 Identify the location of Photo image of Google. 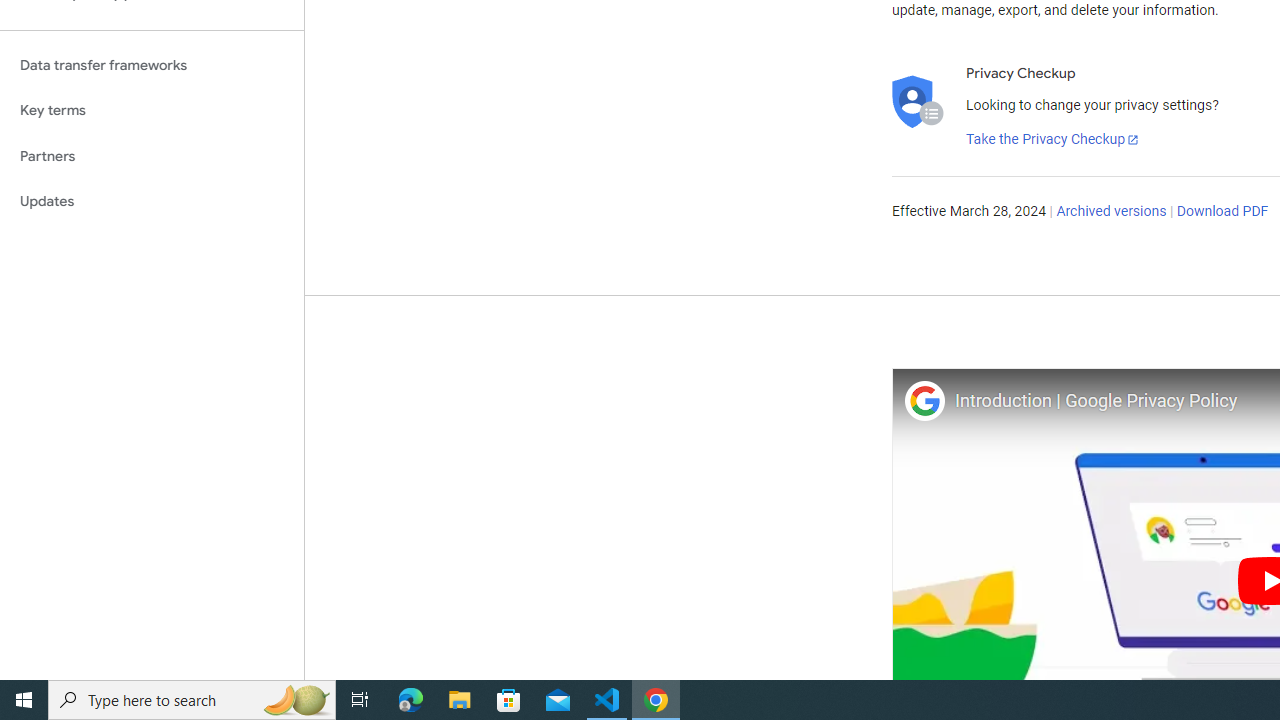
(924, 400).